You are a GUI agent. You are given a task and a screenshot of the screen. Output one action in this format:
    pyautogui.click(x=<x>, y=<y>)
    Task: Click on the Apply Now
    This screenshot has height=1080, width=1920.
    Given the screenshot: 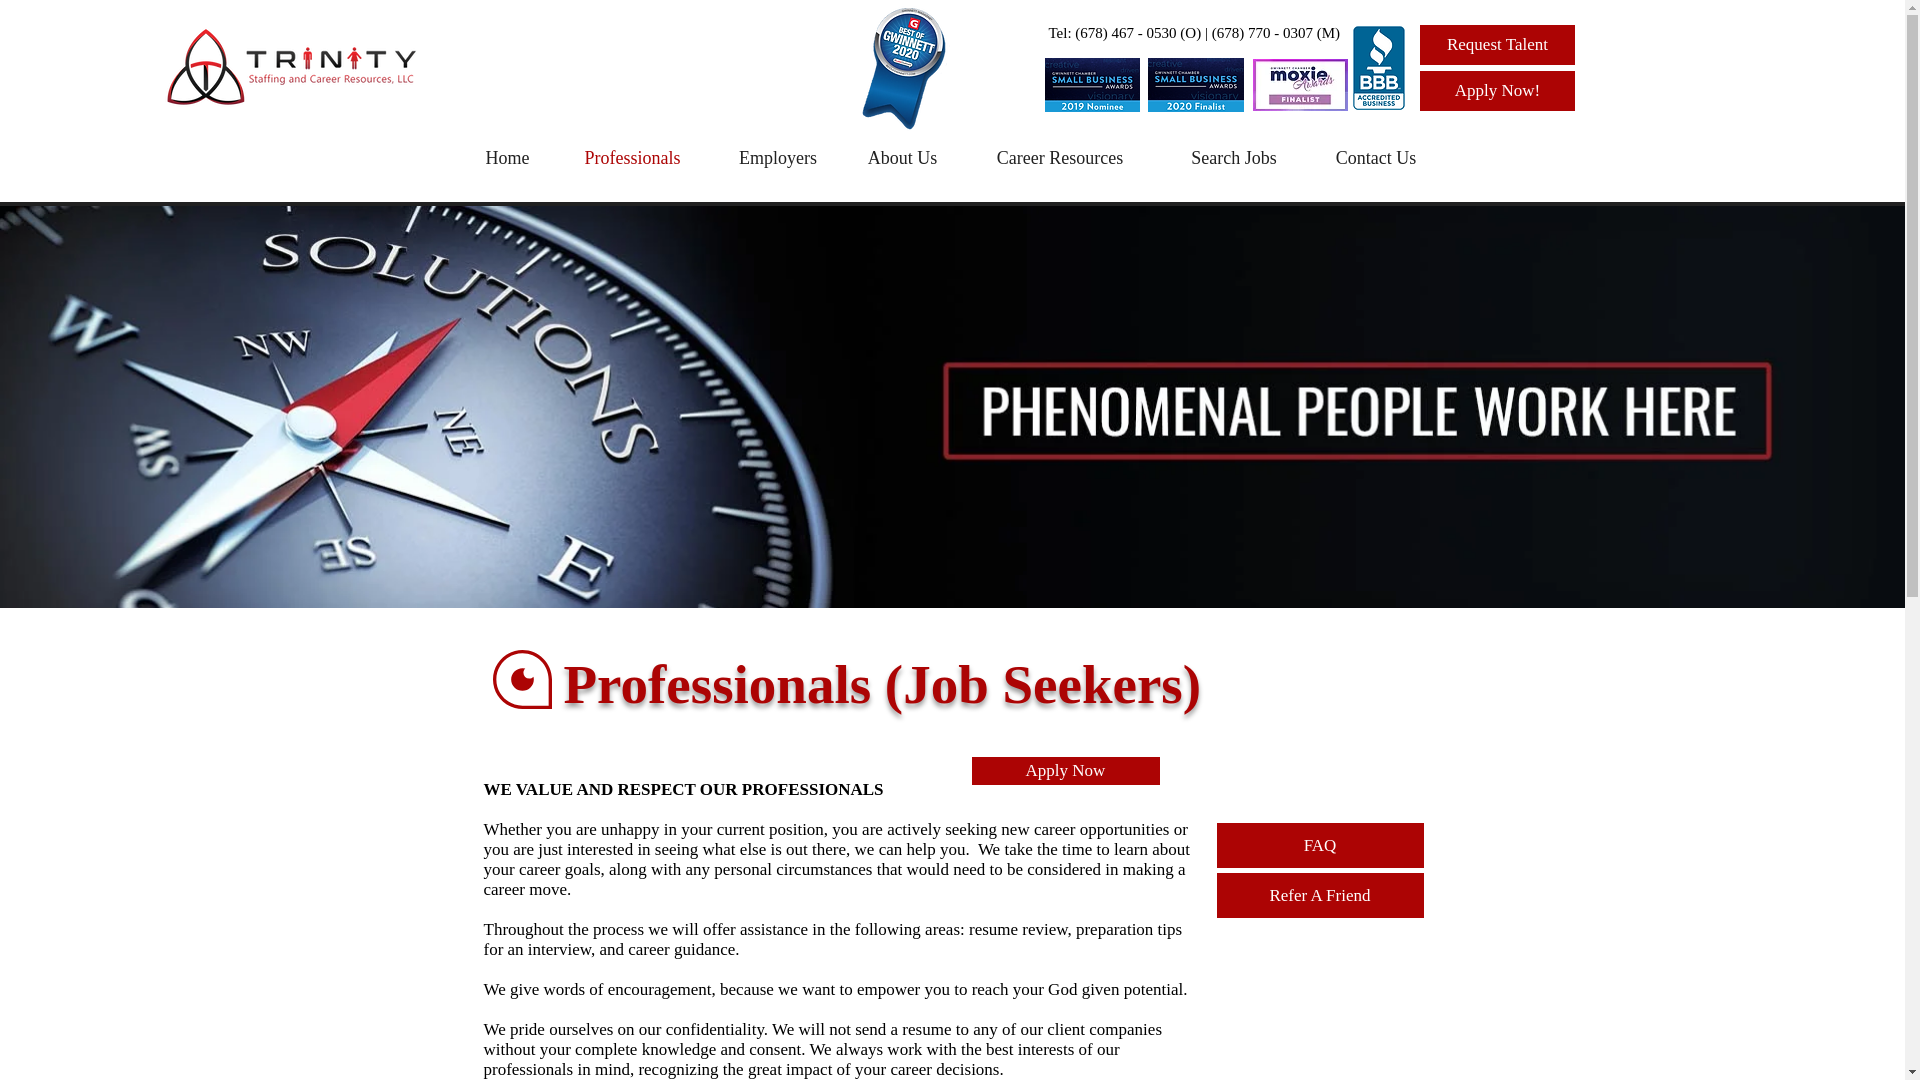 What is the action you would take?
    pyautogui.click(x=1065, y=771)
    